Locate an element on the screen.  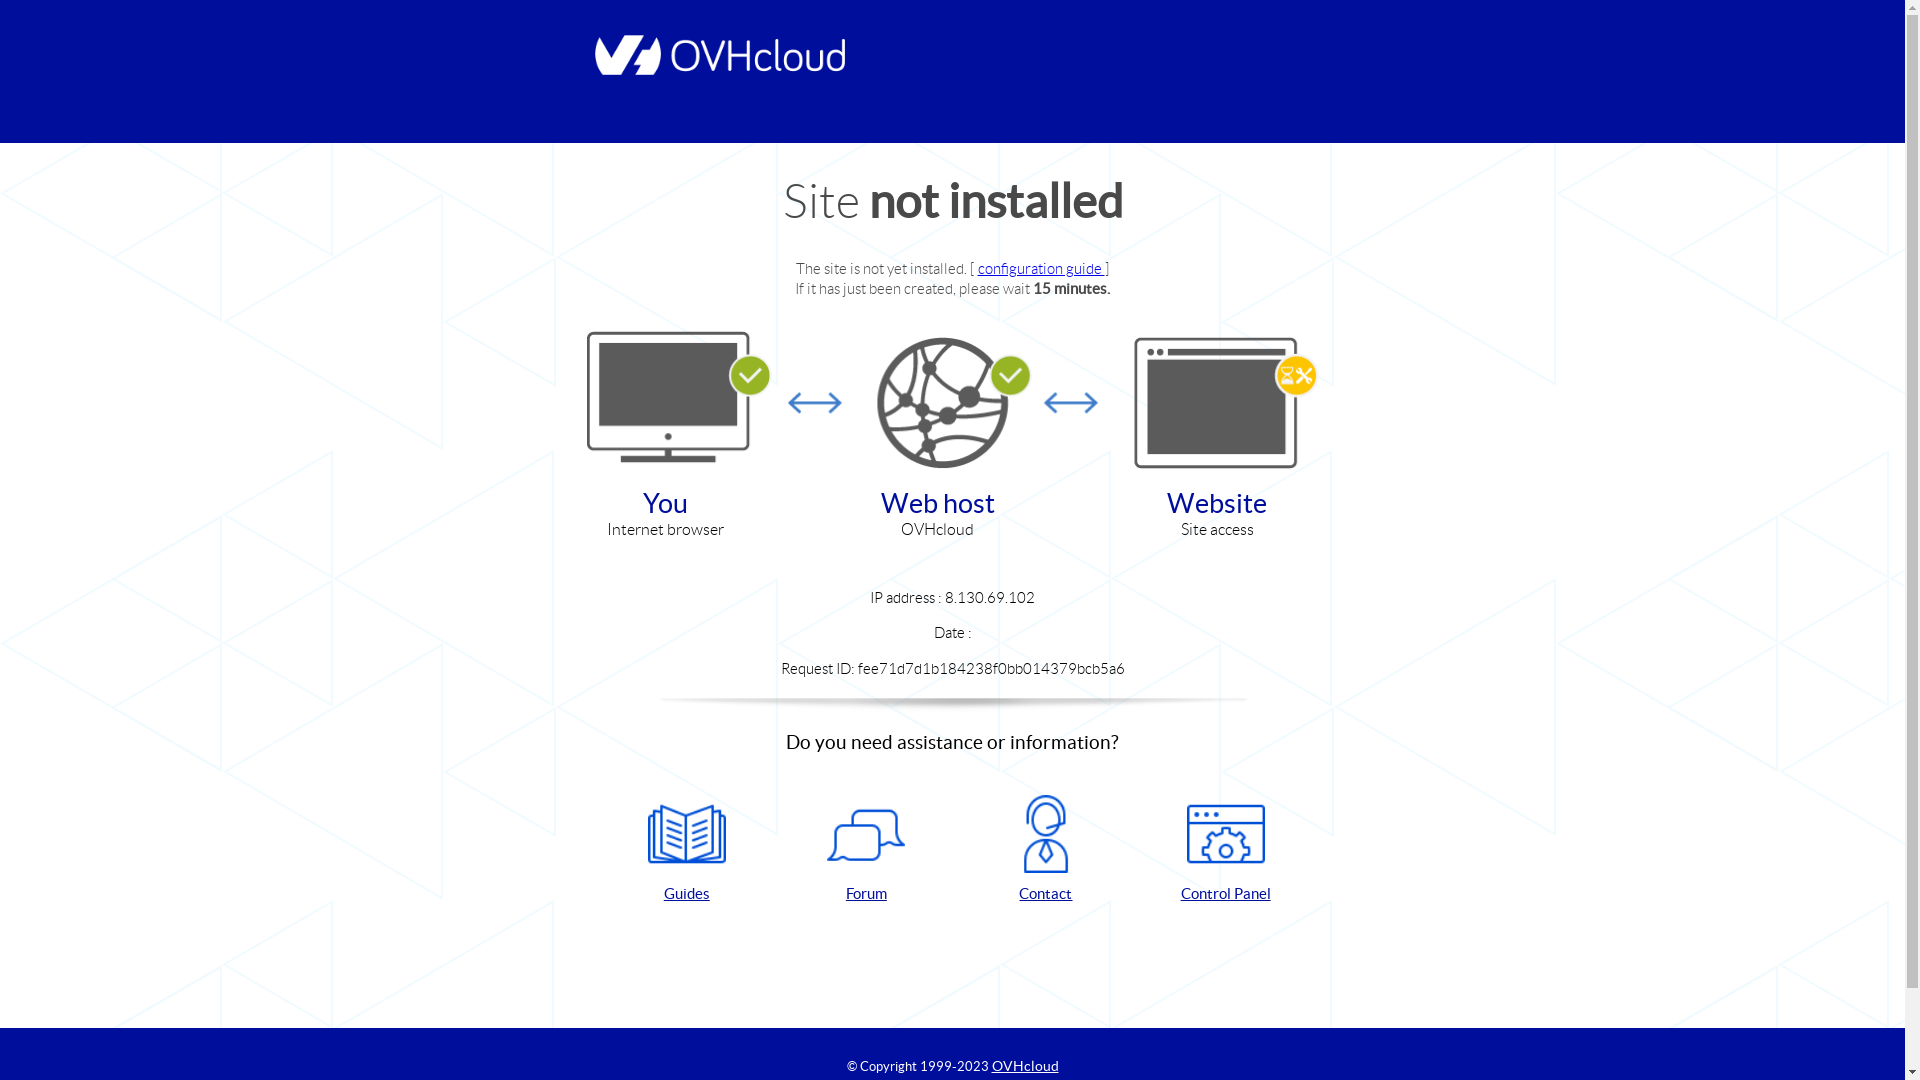
OVHcloud is located at coordinates (1026, 1066).